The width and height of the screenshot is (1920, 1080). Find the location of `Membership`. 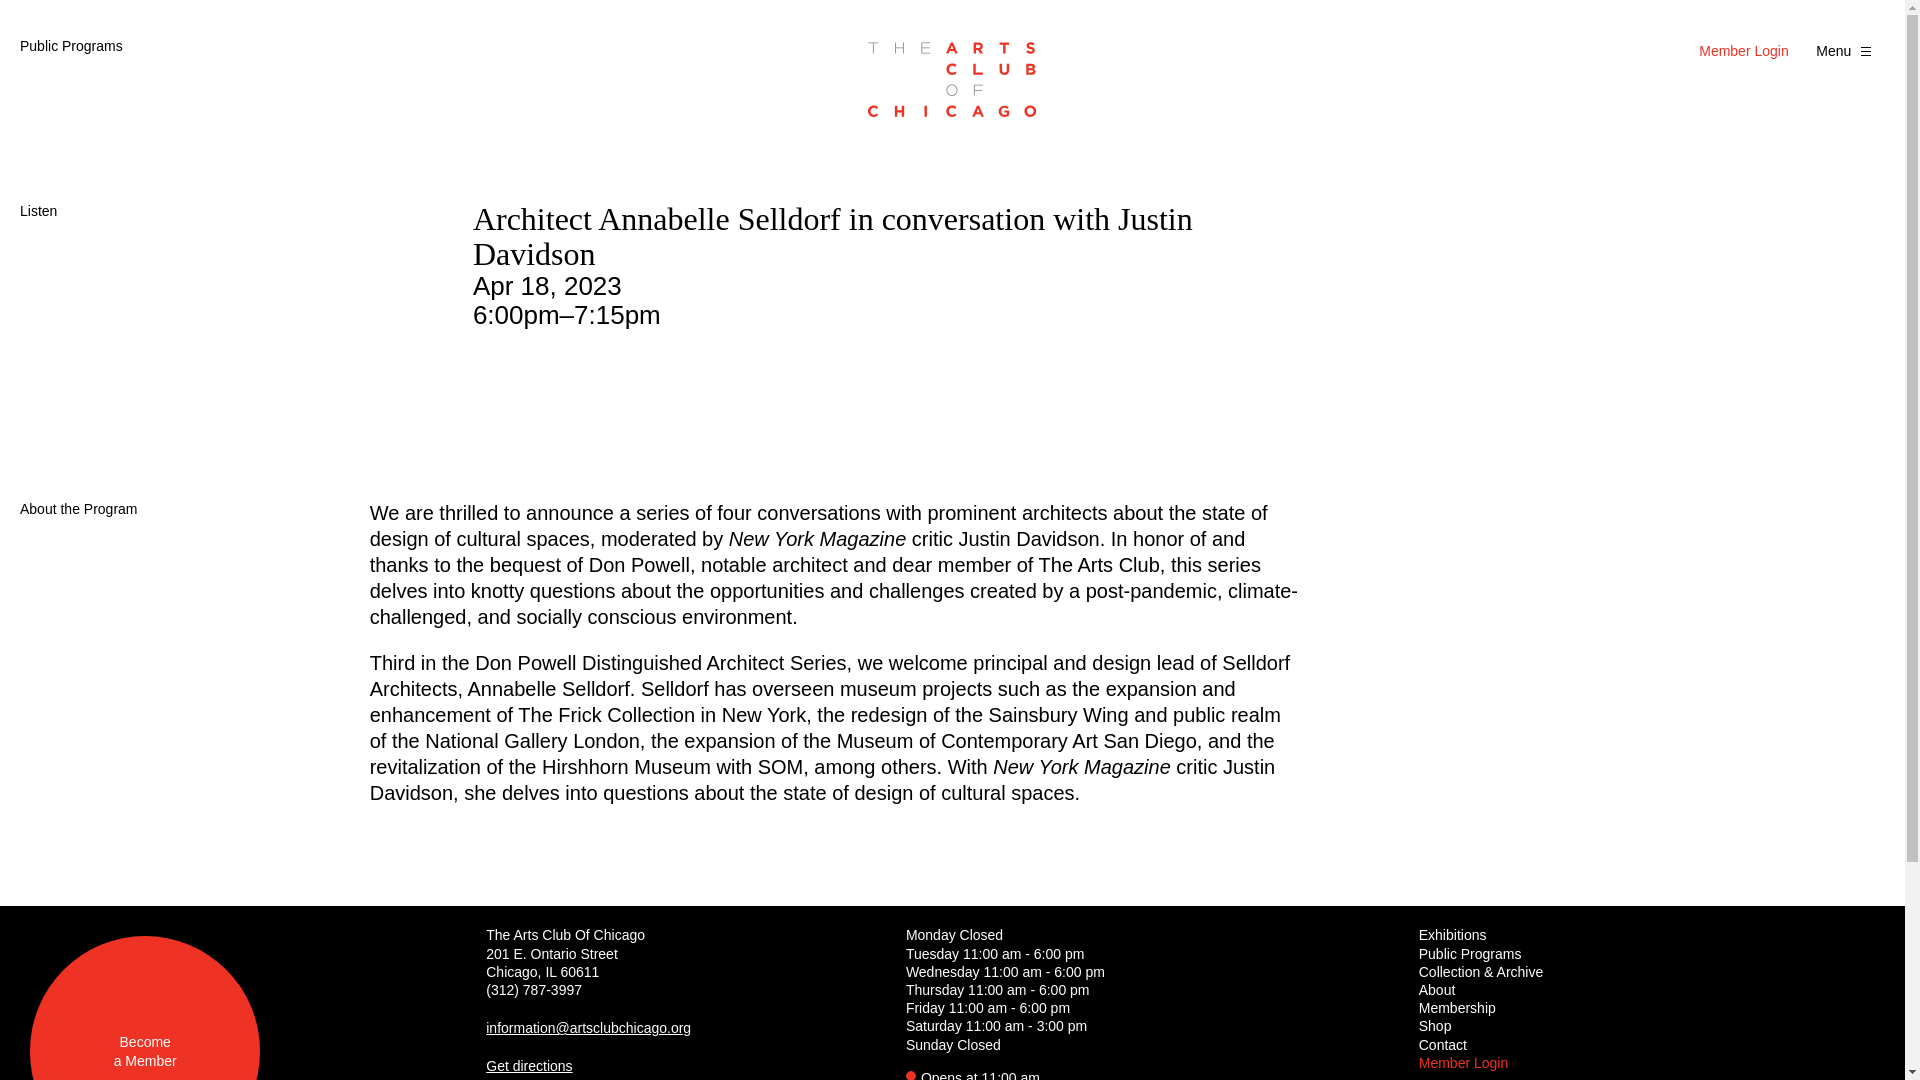

Membership is located at coordinates (1470, 954).